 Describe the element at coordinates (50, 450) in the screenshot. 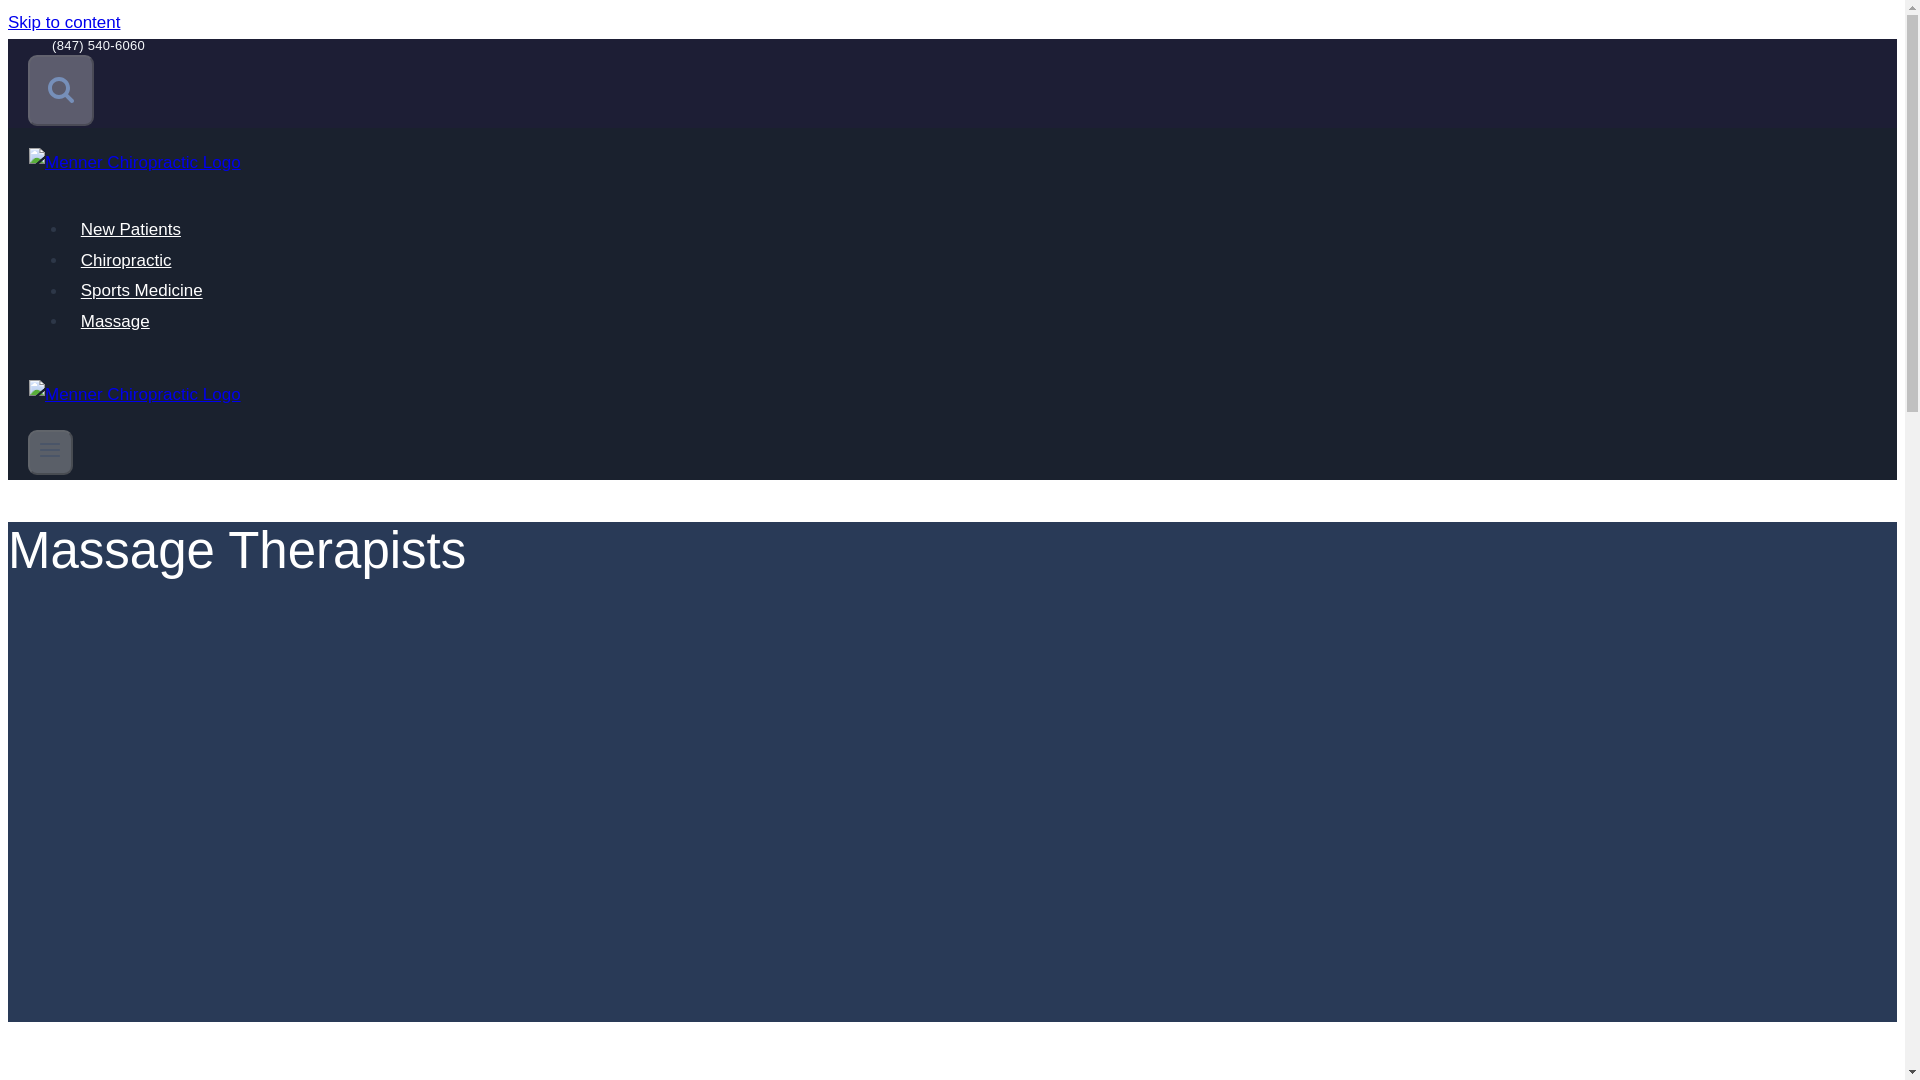

I see `Toggle Menu` at that location.